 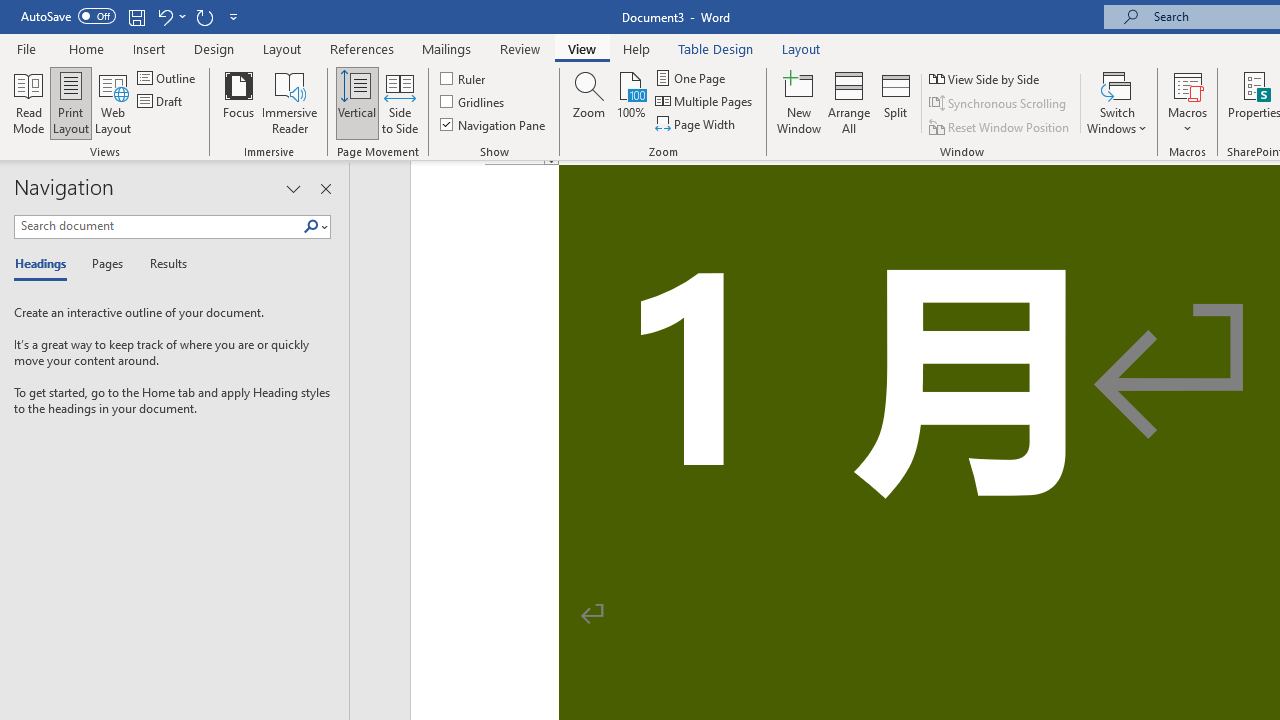 What do you see at coordinates (473, 102) in the screenshot?
I see `Gridlines` at bounding box center [473, 102].